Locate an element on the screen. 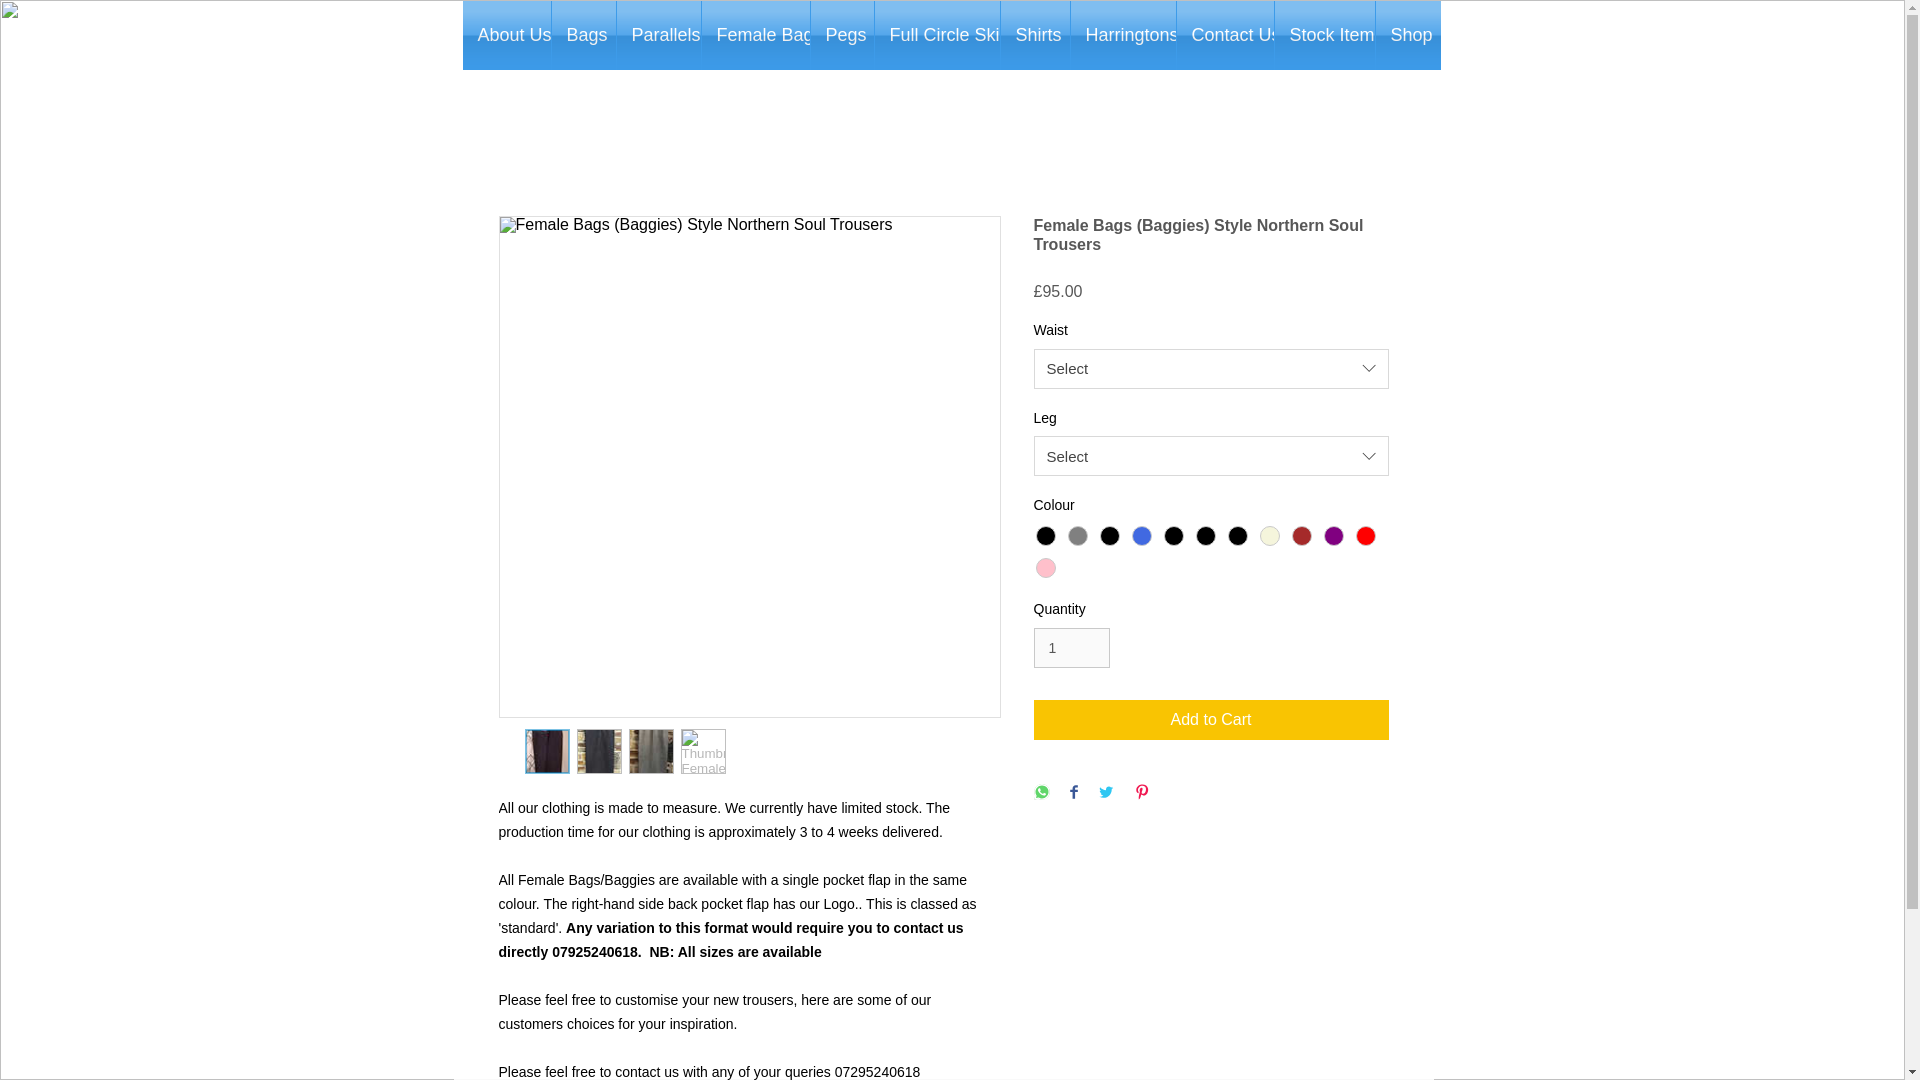 This screenshot has width=1920, height=1080. Full Circle Skirts is located at coordinates (936, 36).